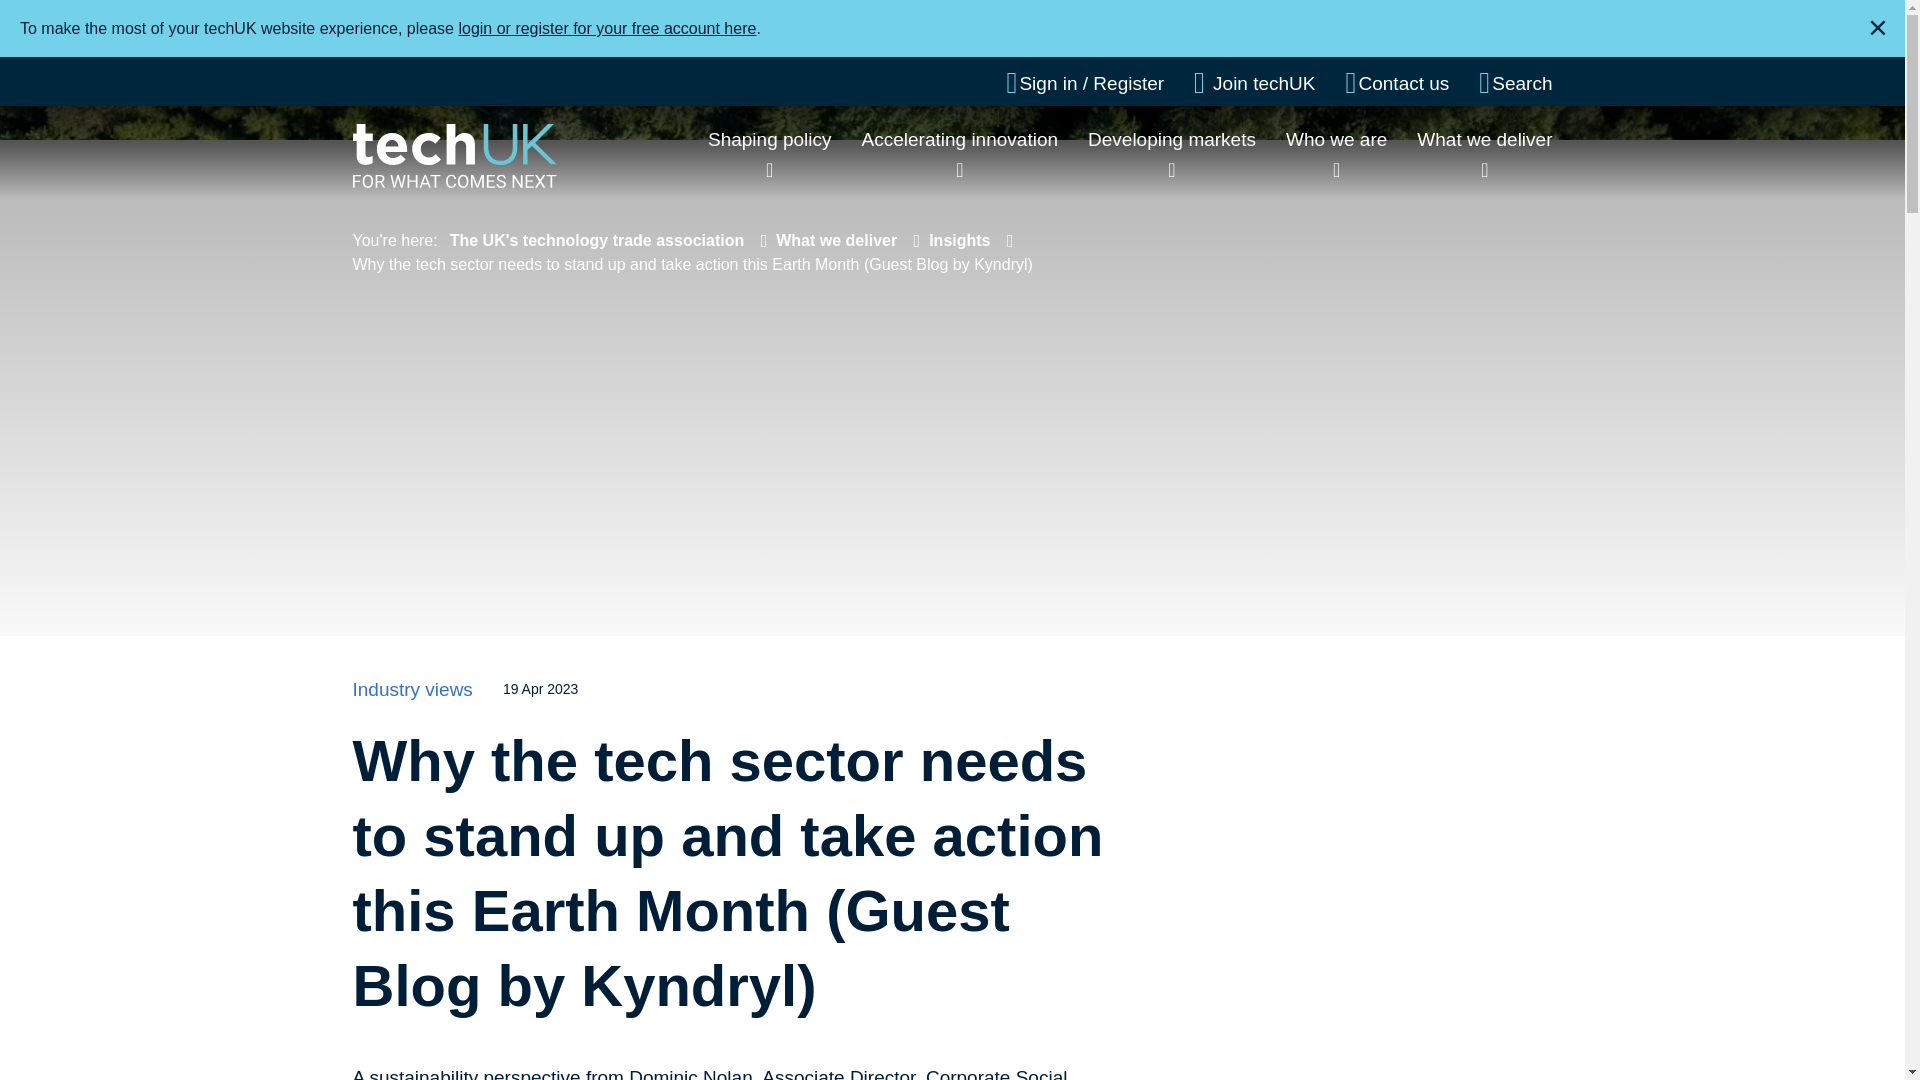  I want to click on login or register for your free account here, so click(607, 28).